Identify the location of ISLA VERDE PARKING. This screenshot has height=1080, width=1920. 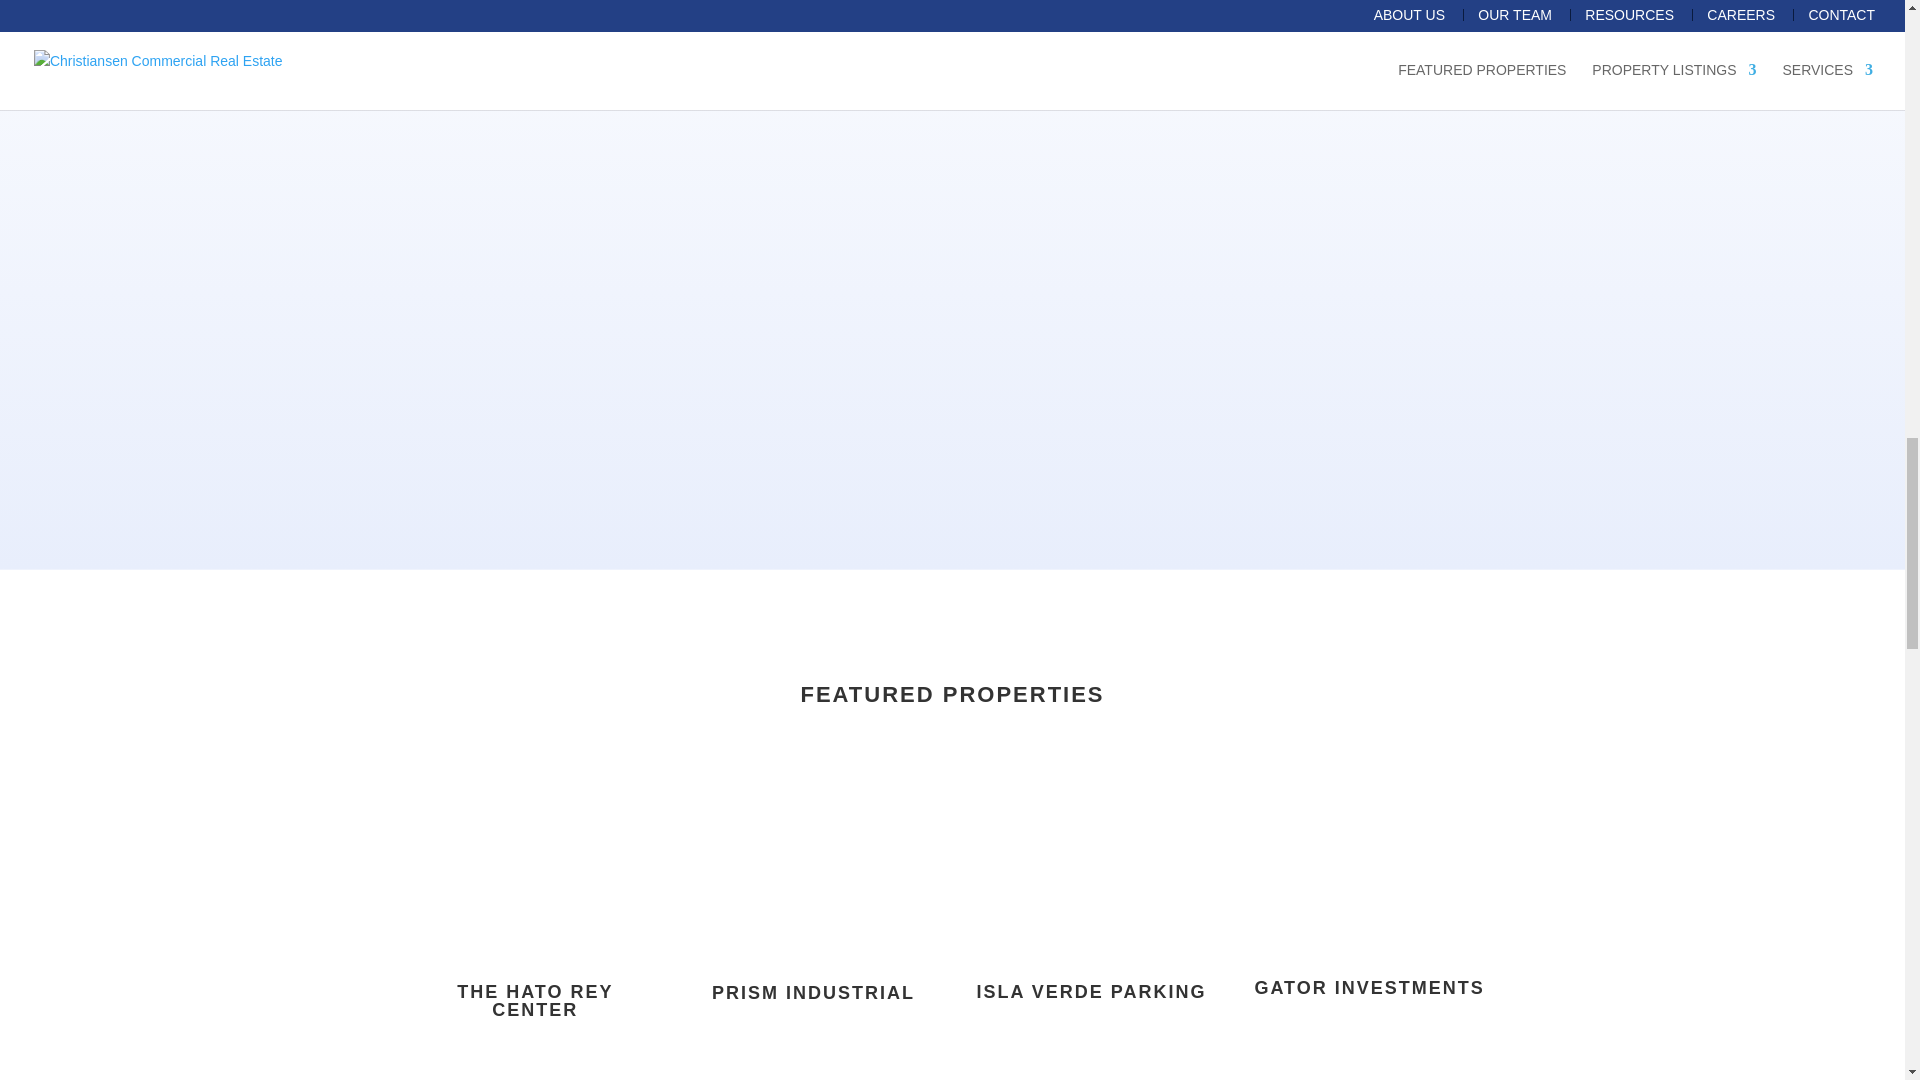
(1090, 992).